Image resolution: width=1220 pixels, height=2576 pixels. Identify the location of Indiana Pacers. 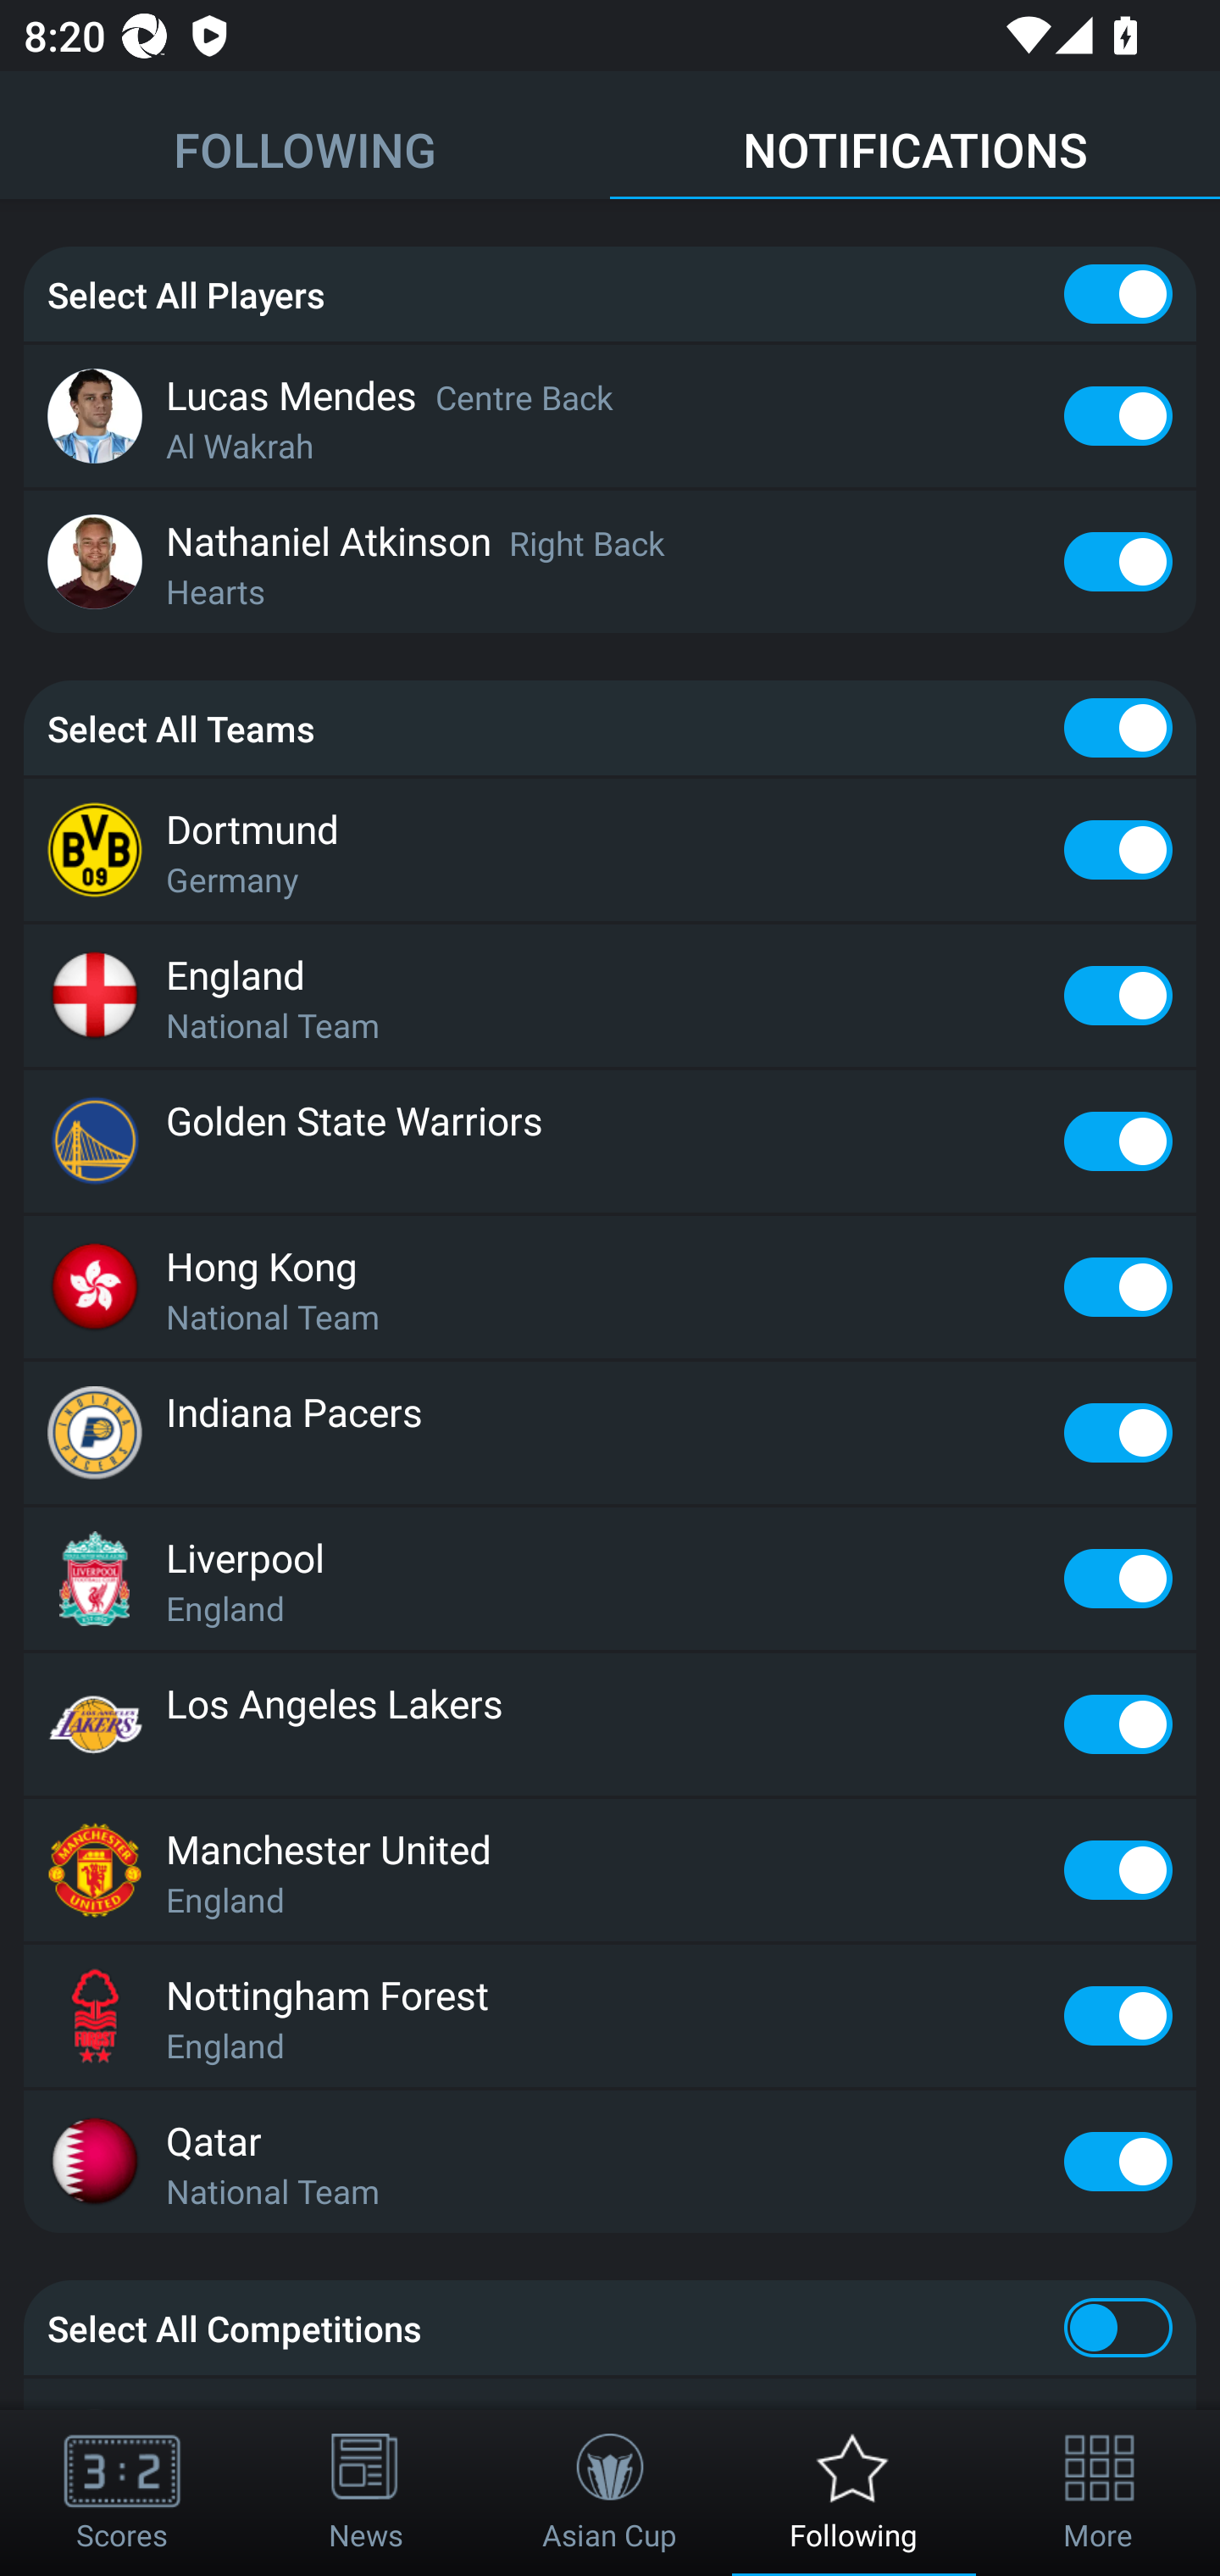
(610, 1434).